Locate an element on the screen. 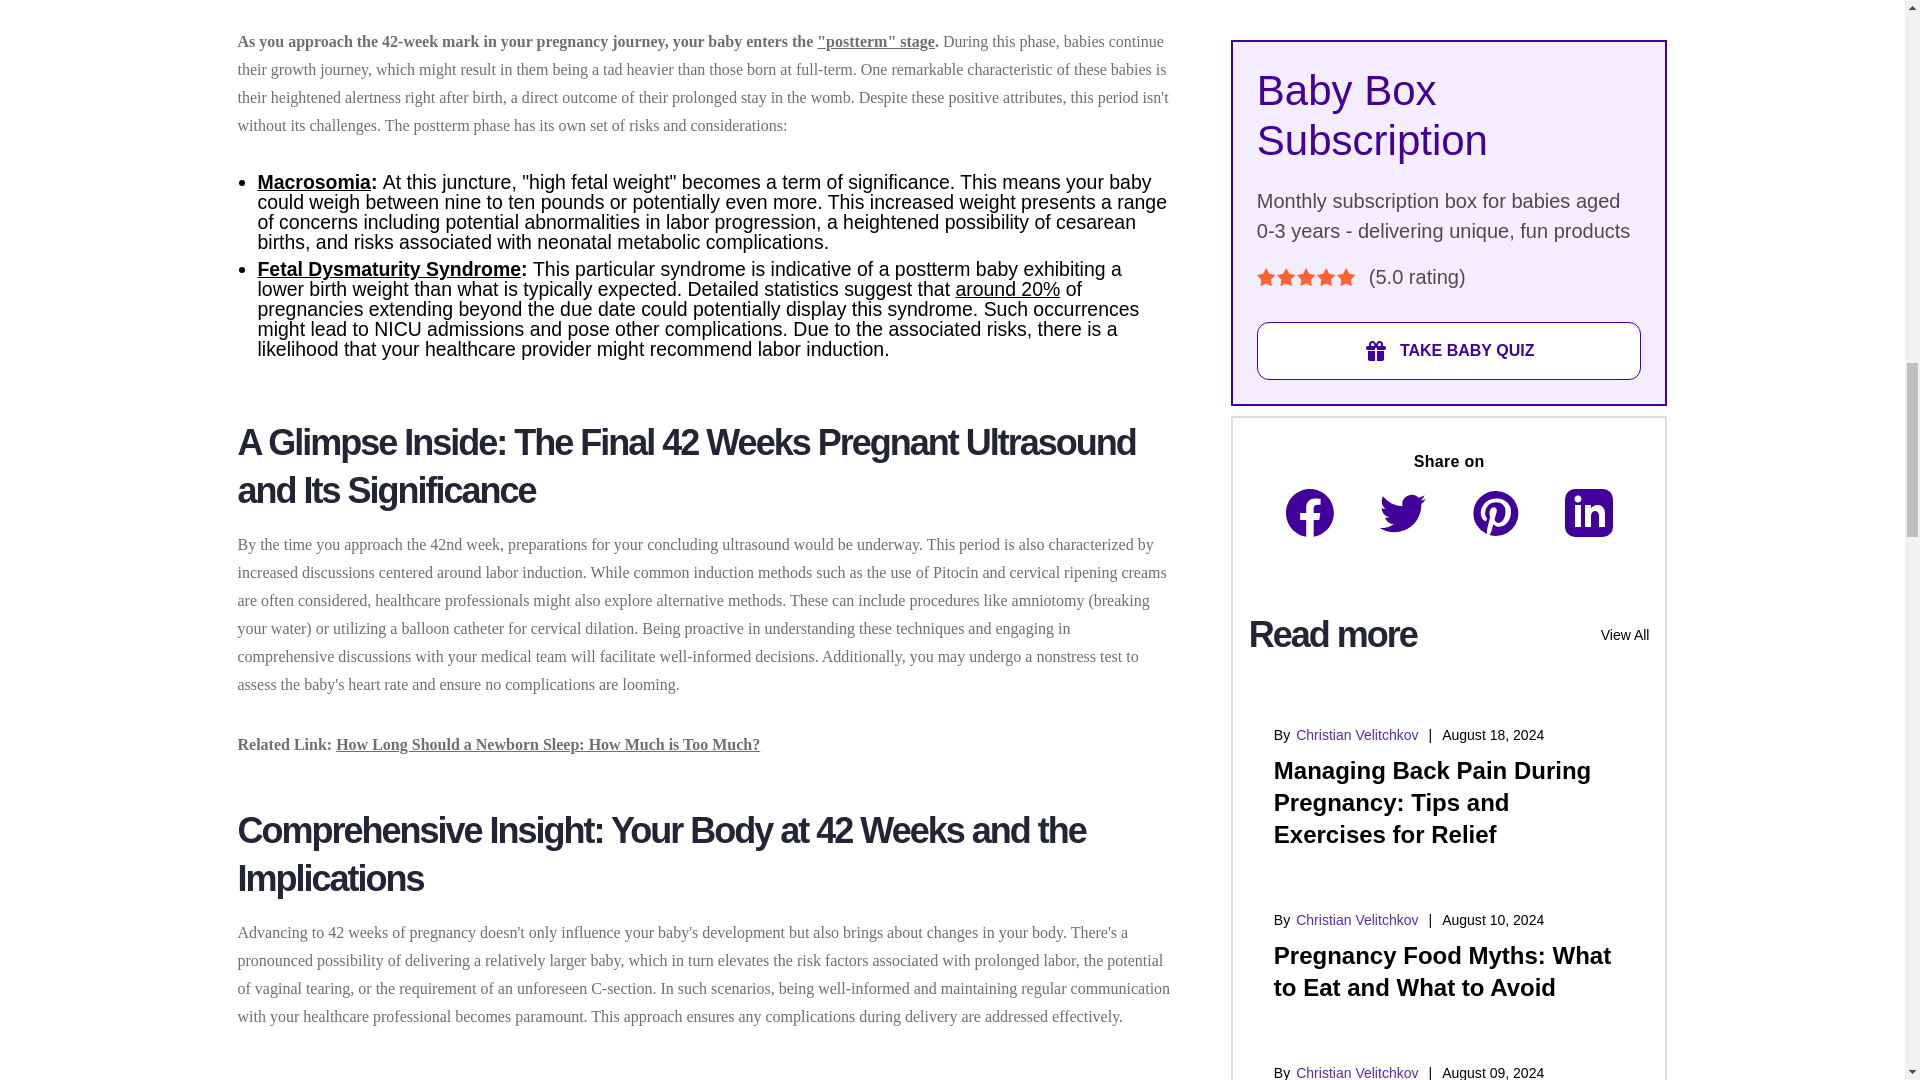 The width and height of the screenshot is (1920, 1080). Macrosomia is located at coordinates (314, 182).